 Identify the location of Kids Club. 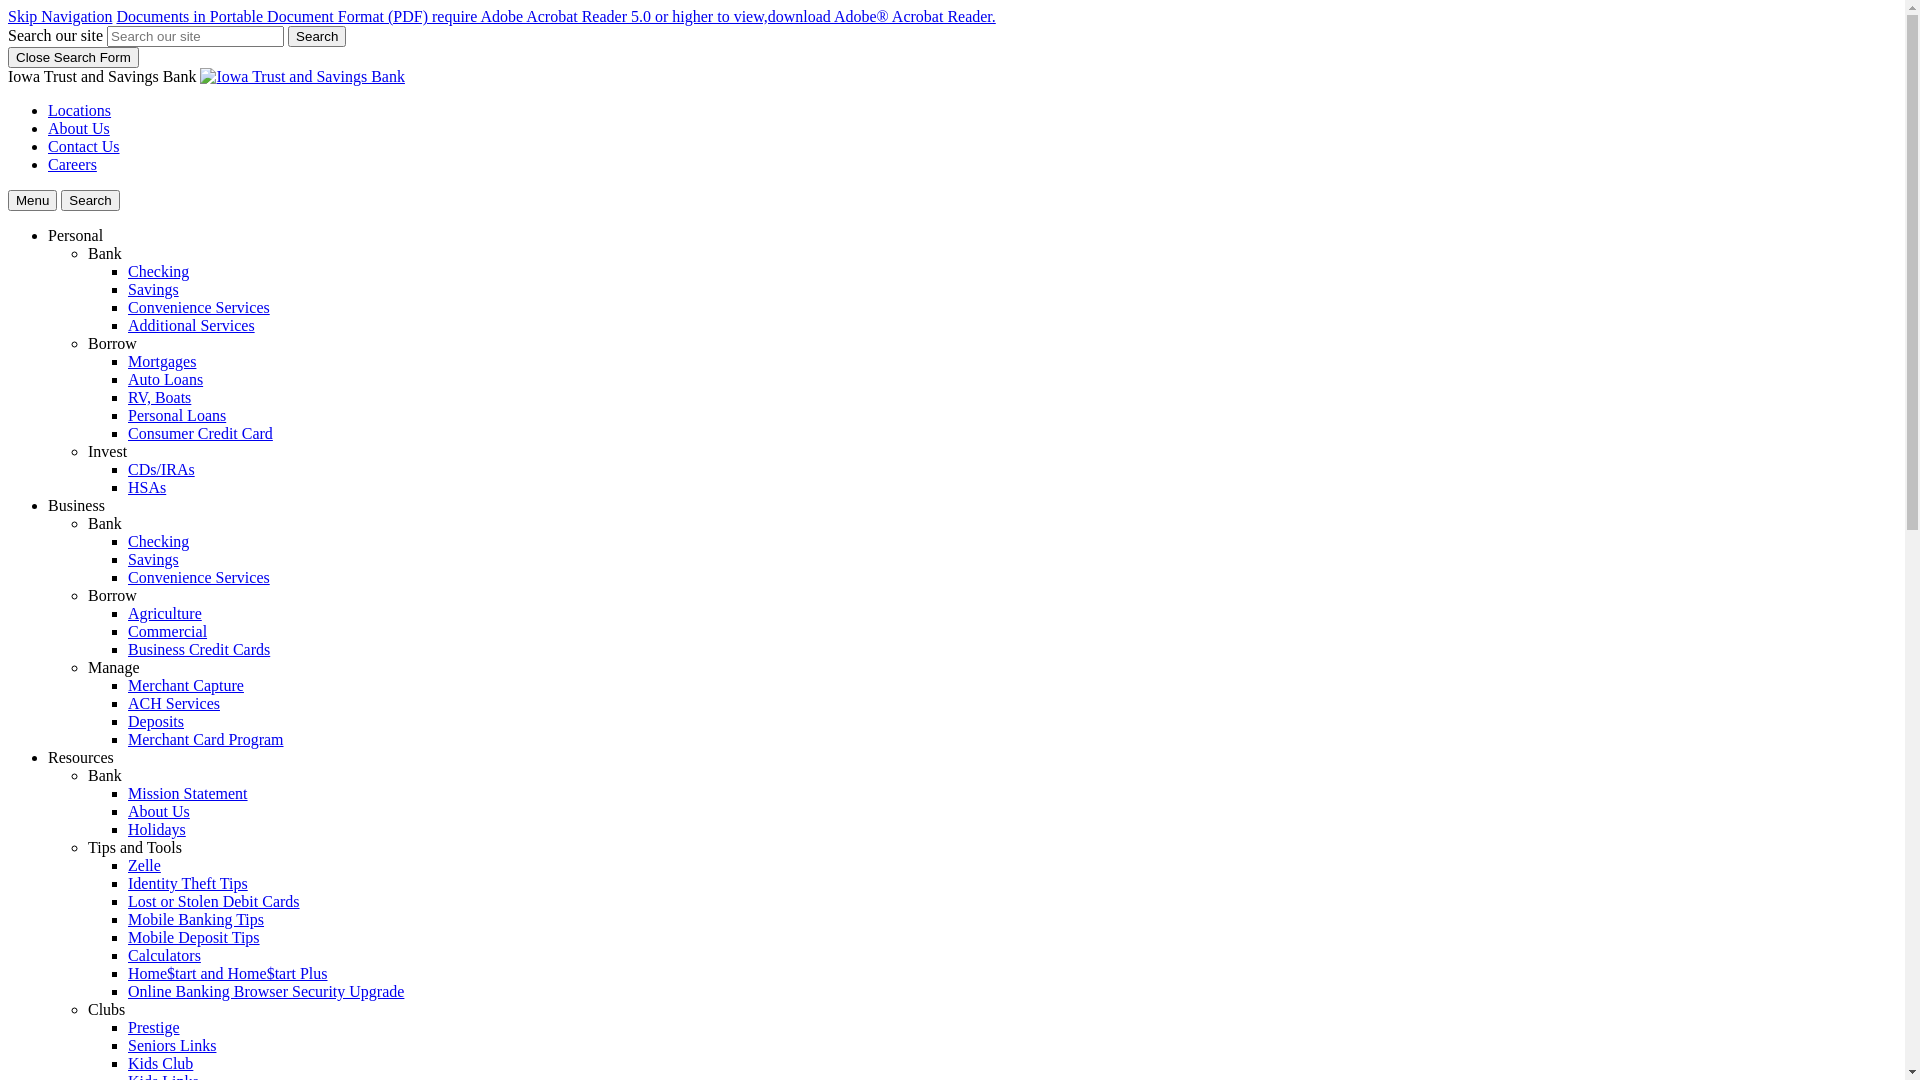
(160, 1064).